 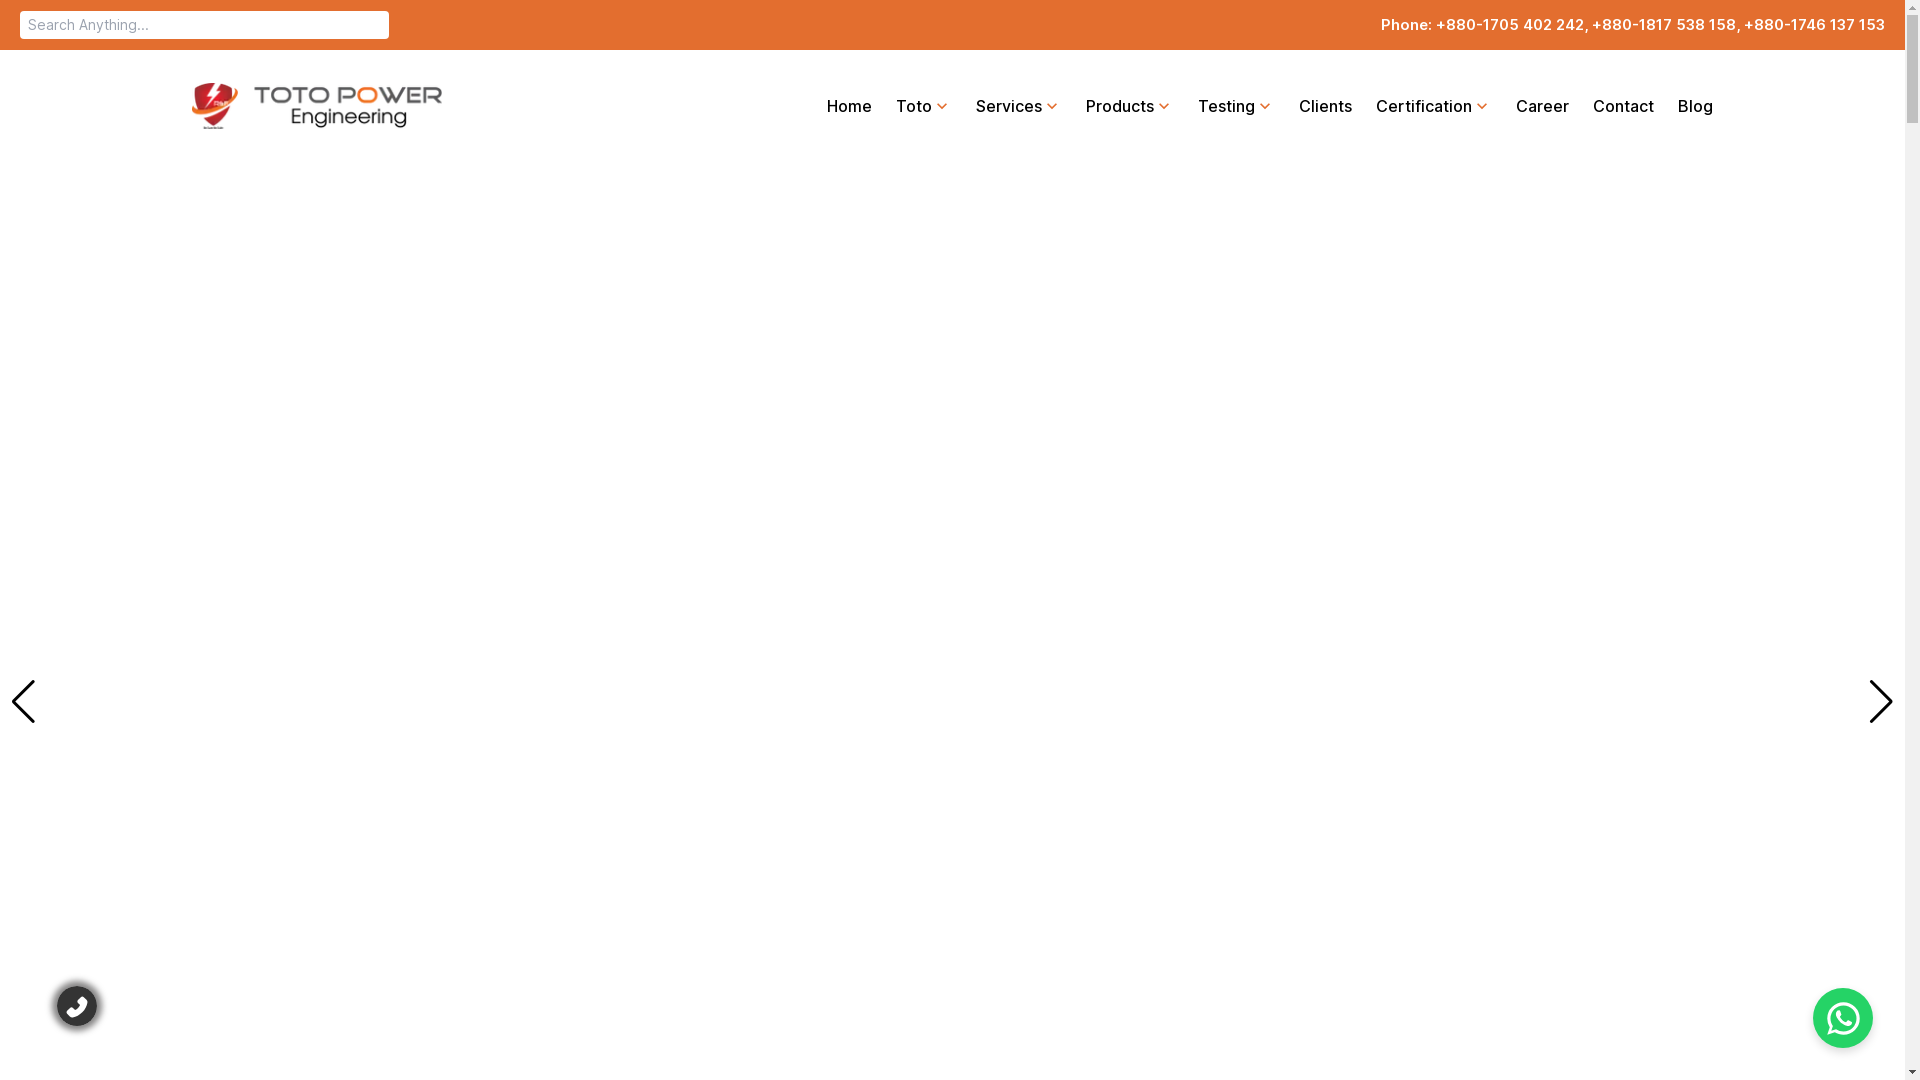 What do you see at coordinates (1262, 106) in the screenshot?
I see `Clients` at bounding box center [1262, 106].